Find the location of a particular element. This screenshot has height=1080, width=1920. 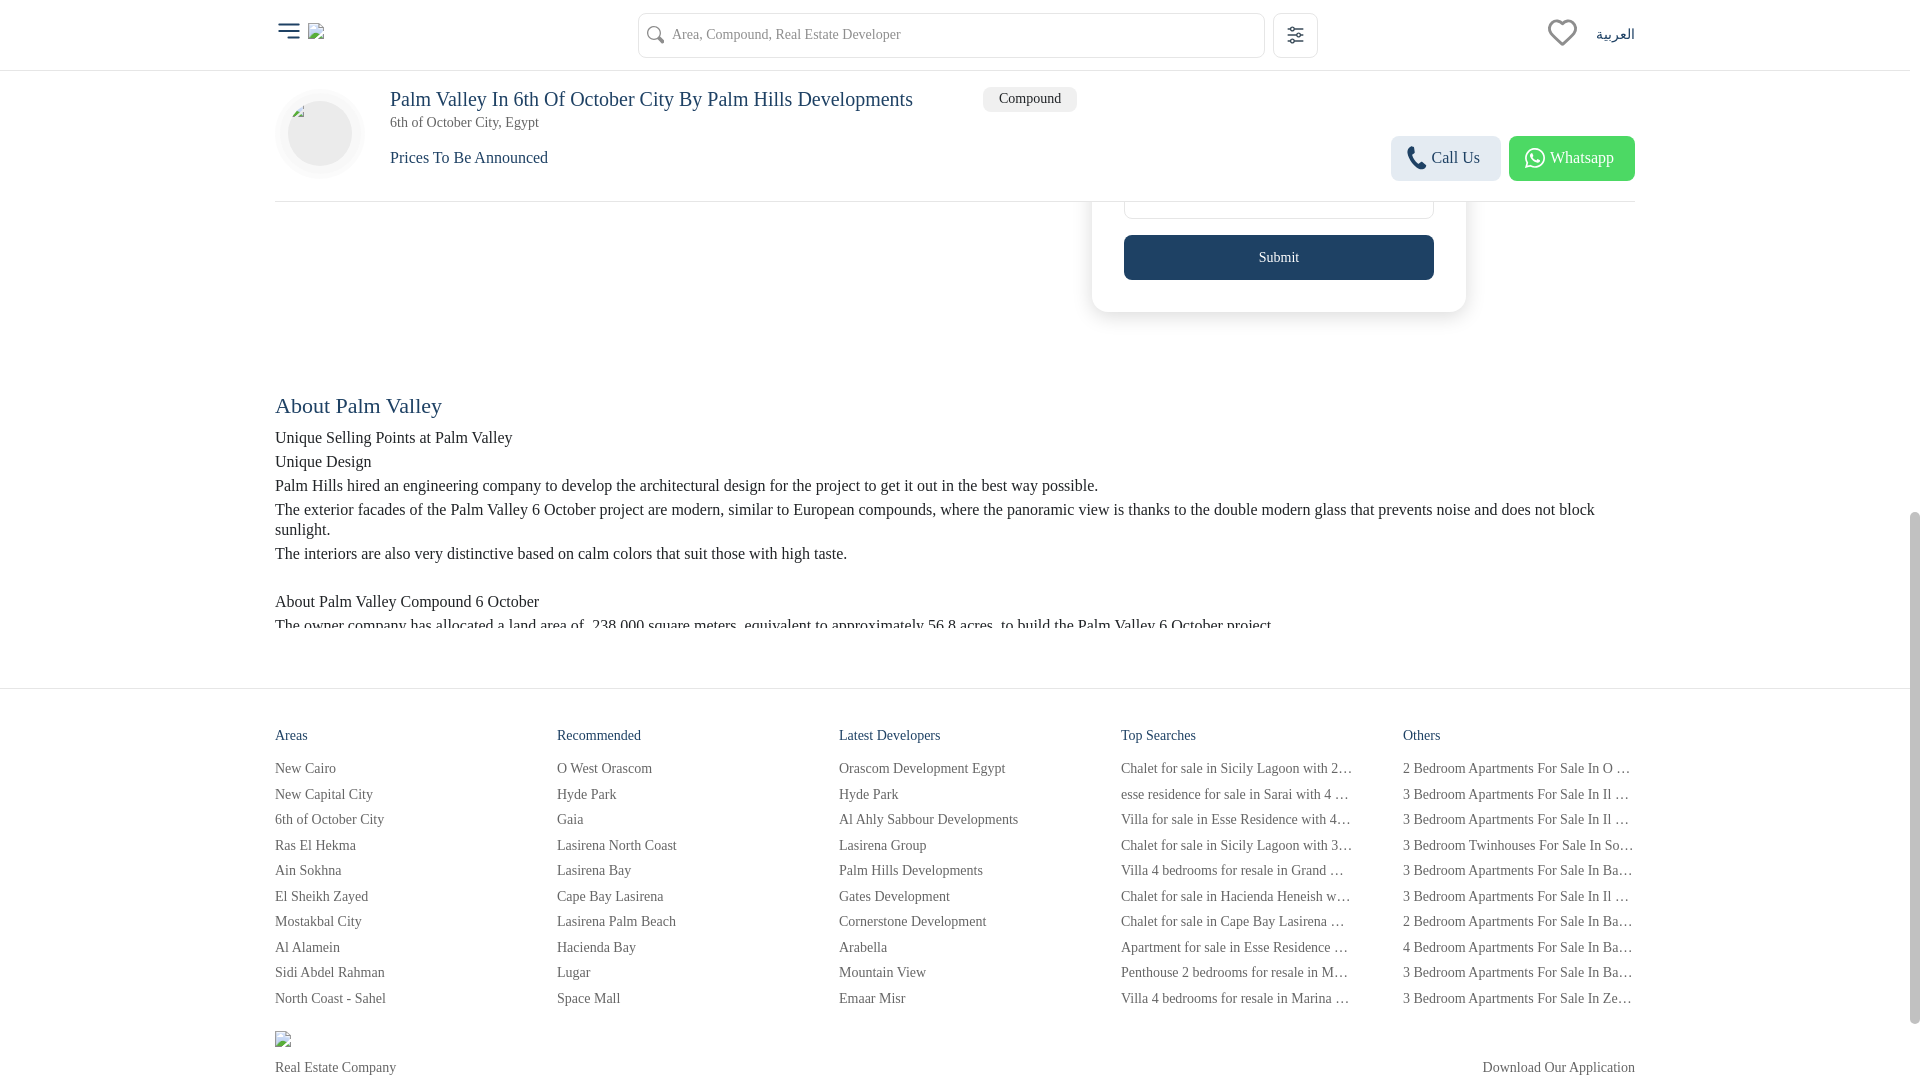

Al Alamein is located at coordinates (390, 946).